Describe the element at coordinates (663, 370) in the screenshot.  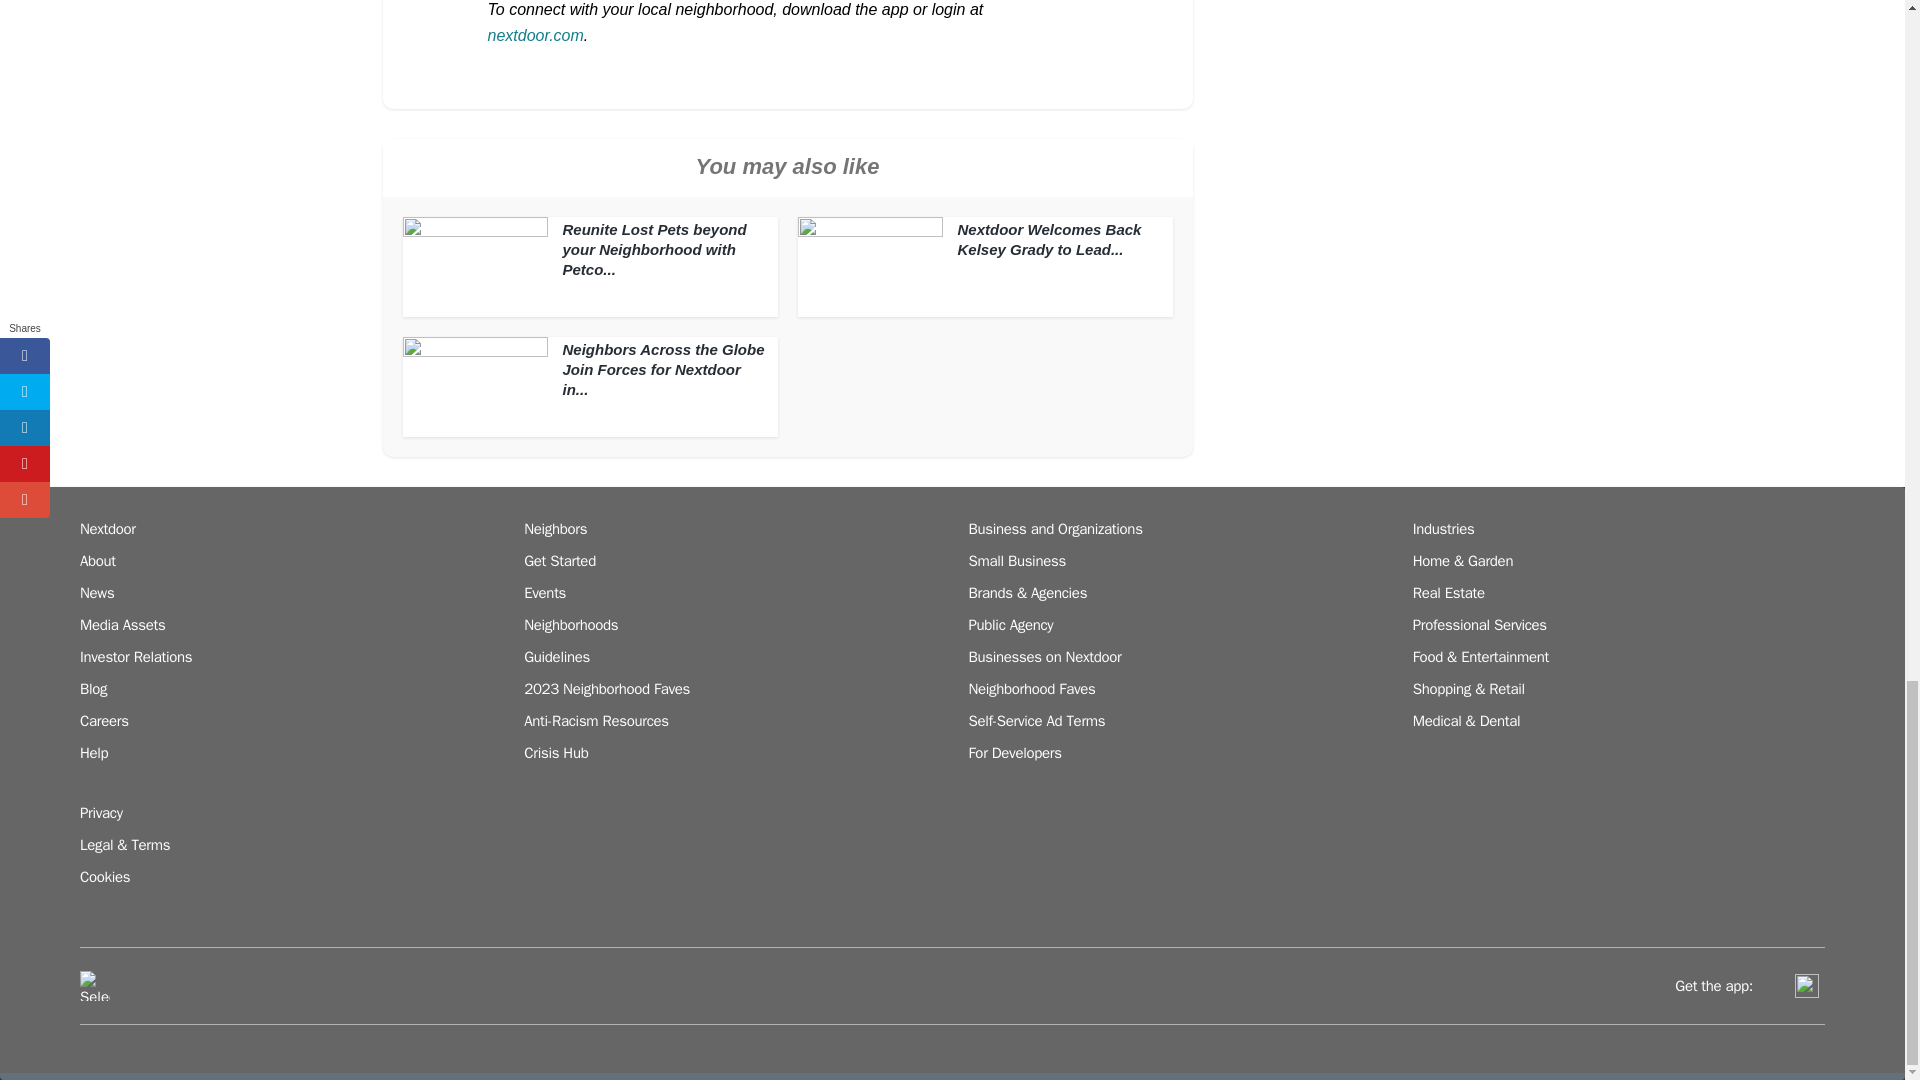
I see `Neighbors Across the Globe Join Forces for Nextdoor in...` at that location.